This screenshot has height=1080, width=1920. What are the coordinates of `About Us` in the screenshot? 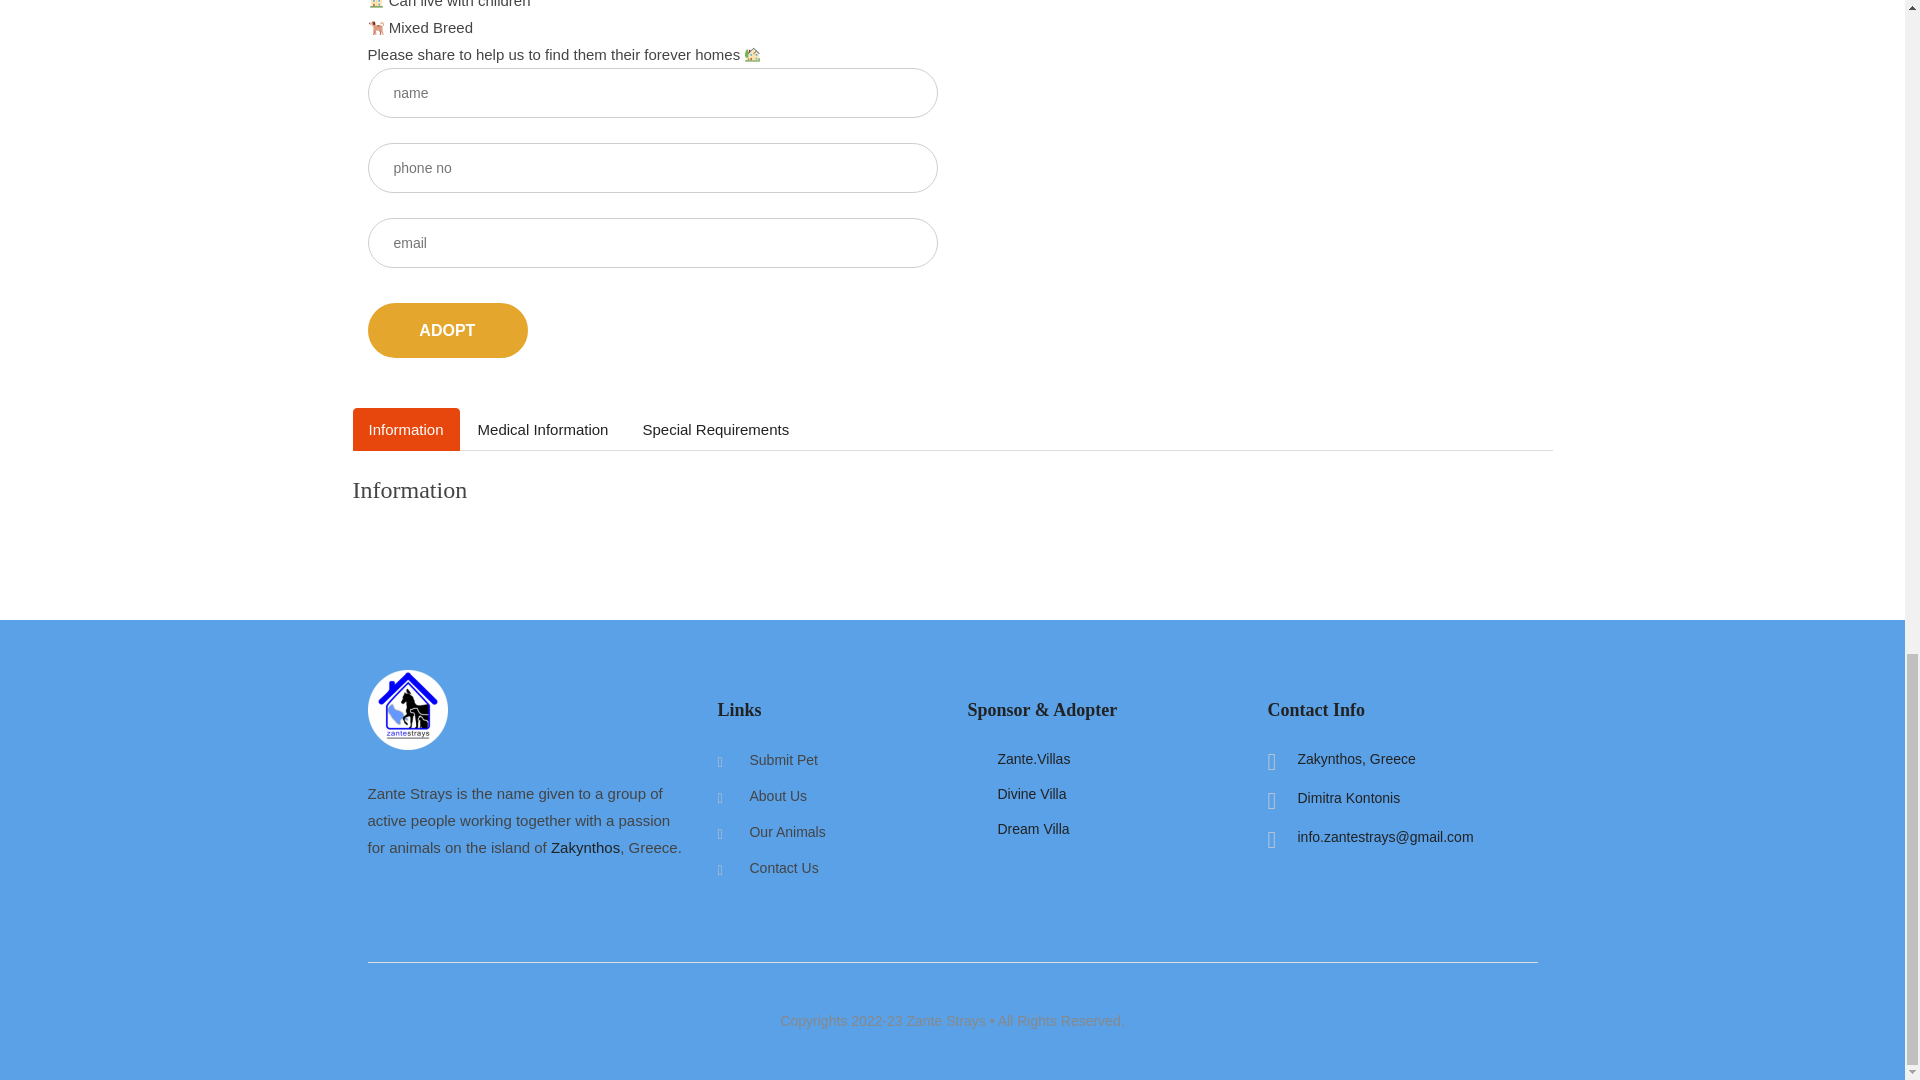 It's located at (761, 796).